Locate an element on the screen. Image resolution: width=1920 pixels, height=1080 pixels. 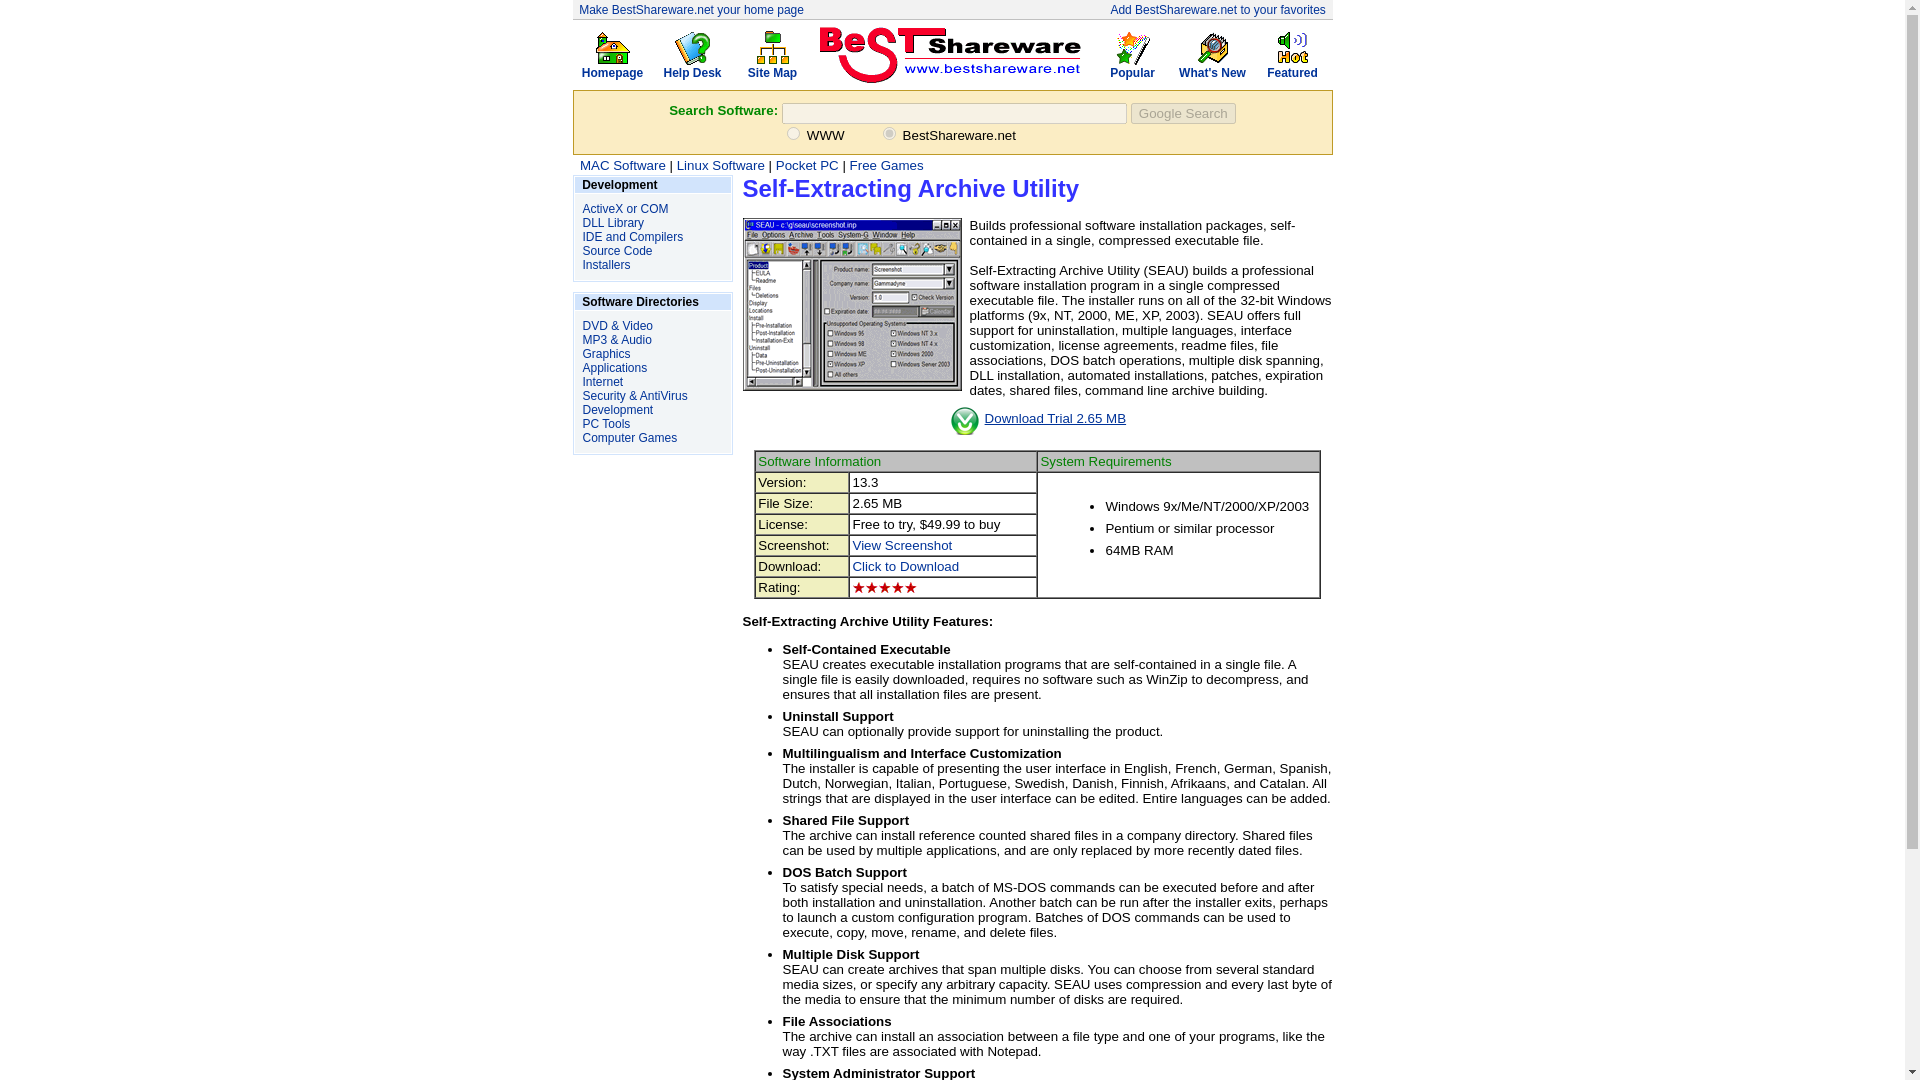
IDE and Compilers is located at coordinates (632, 237).